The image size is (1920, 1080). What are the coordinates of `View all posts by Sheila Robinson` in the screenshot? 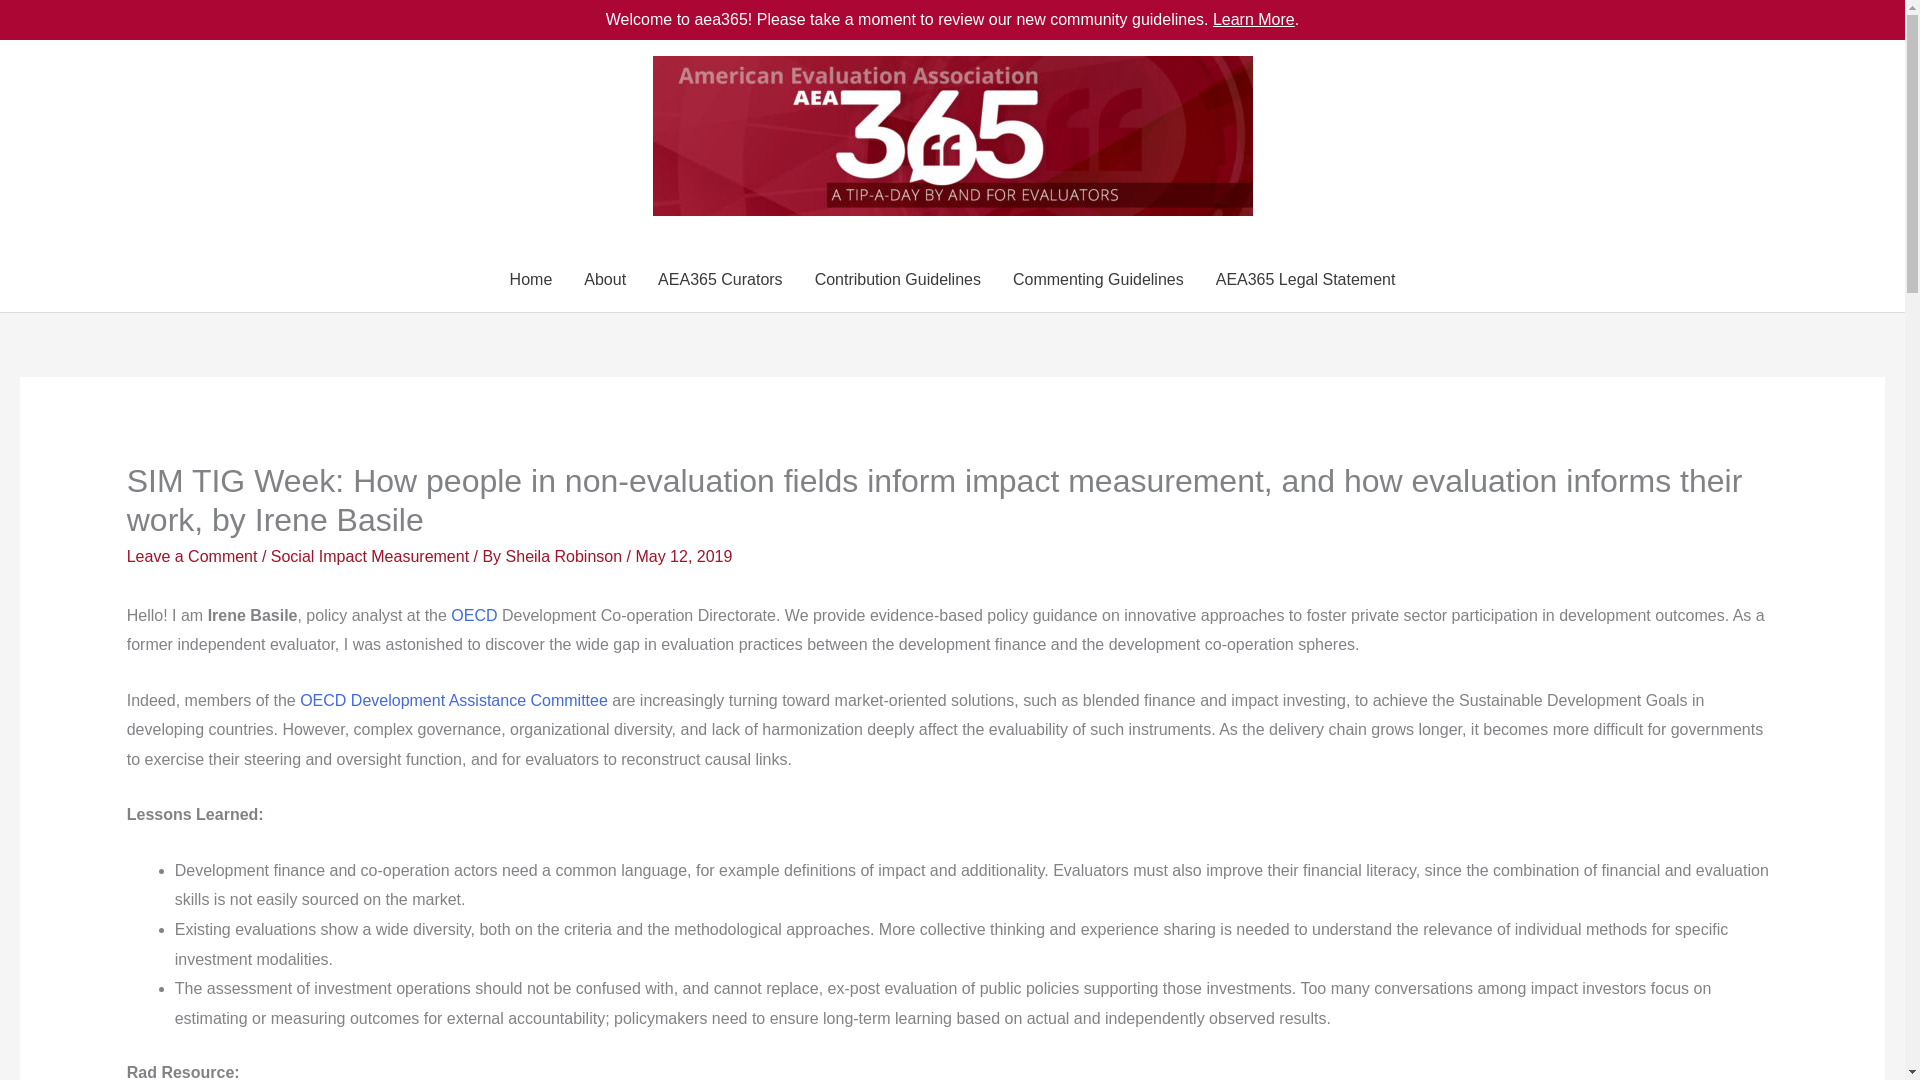 It's located at (566, 556).